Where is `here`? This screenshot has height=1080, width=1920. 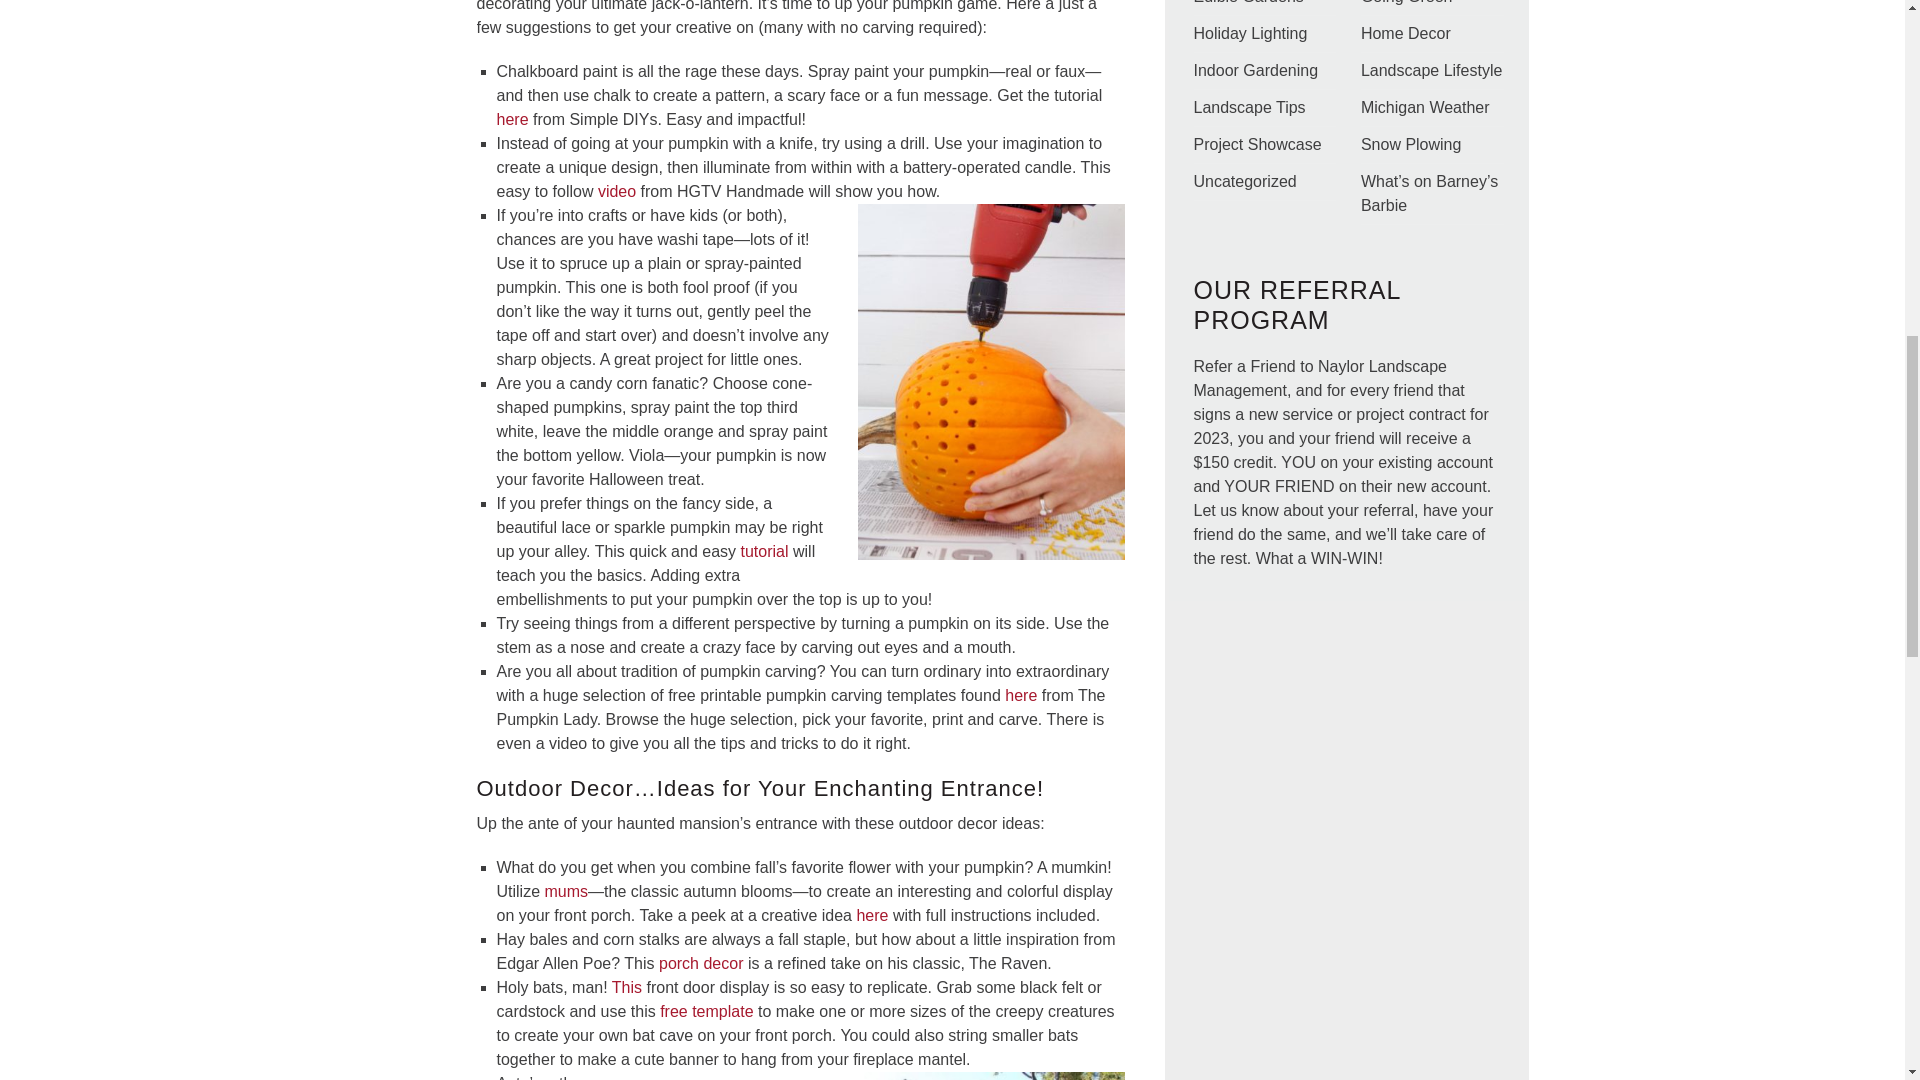
here is located at coordinates (1020, 695).